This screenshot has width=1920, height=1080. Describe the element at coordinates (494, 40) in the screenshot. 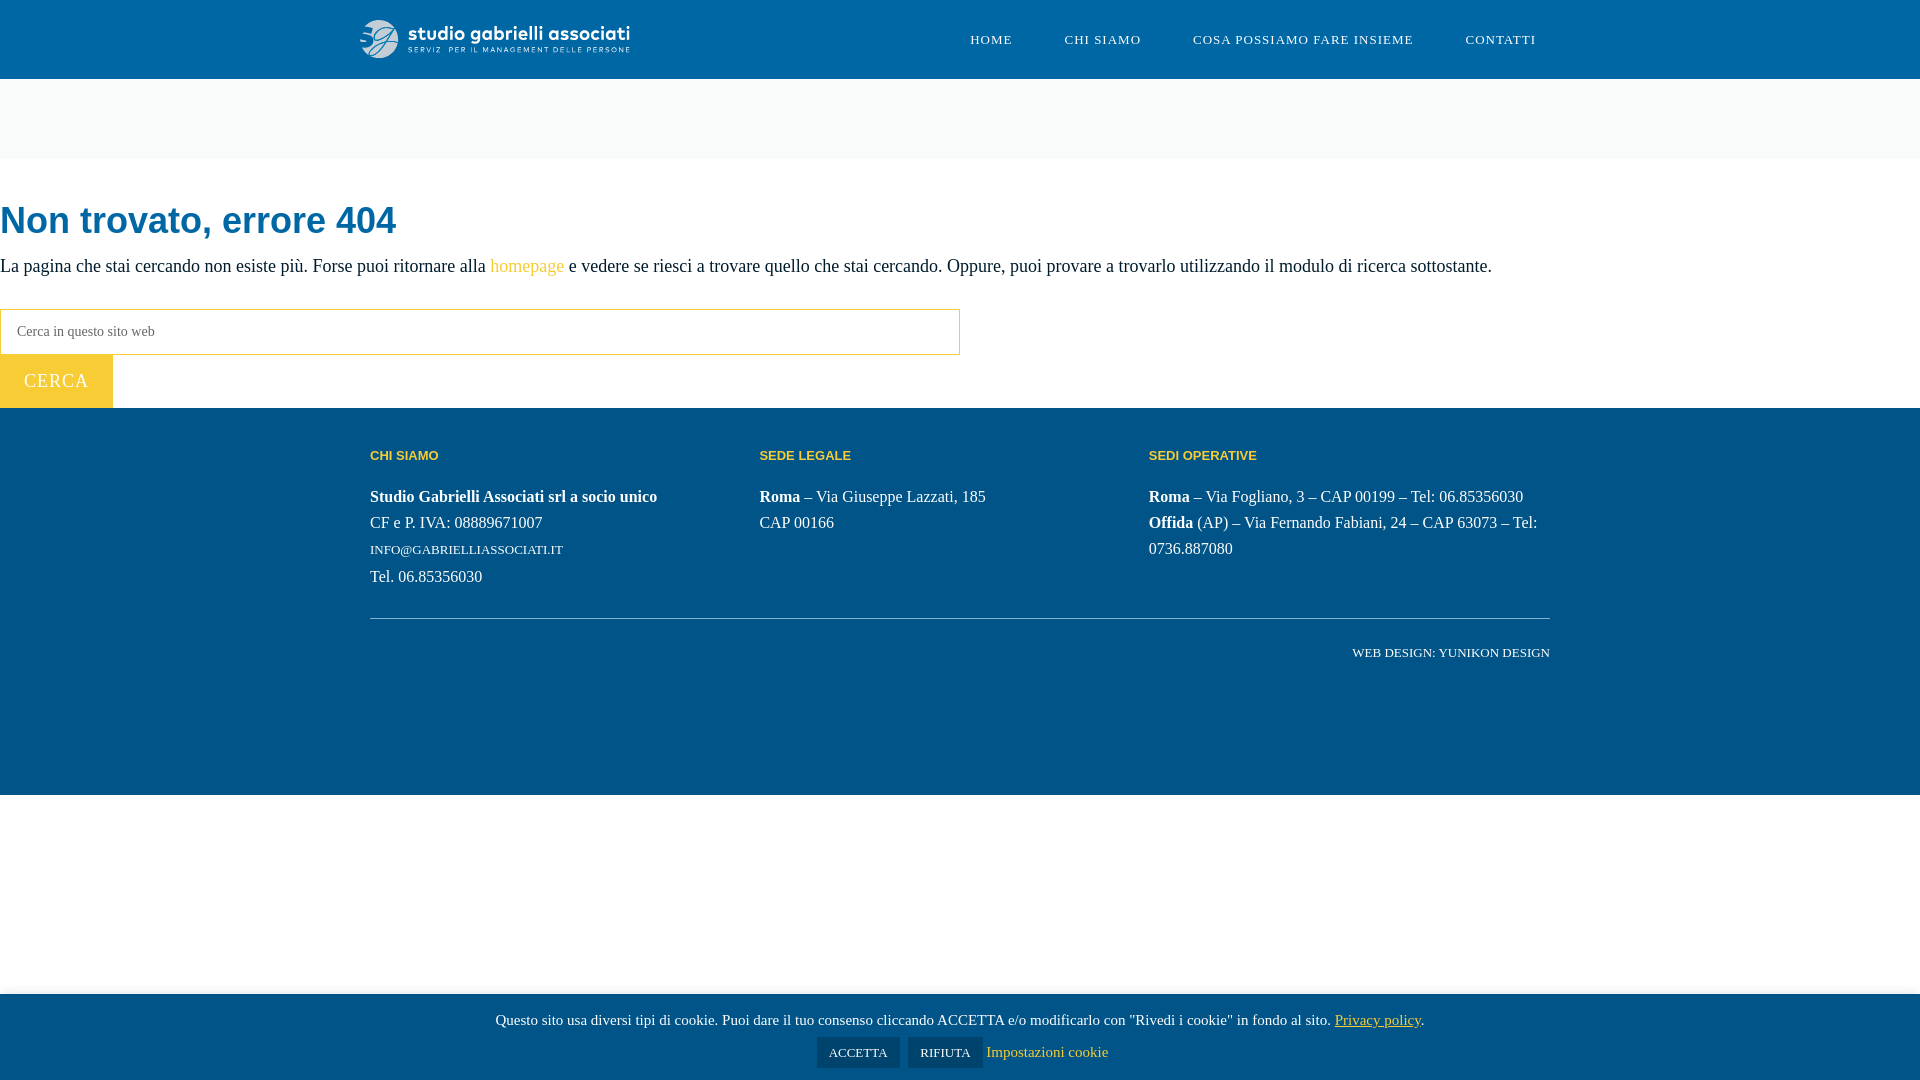

I see `Gabrielli Associati` at that location.